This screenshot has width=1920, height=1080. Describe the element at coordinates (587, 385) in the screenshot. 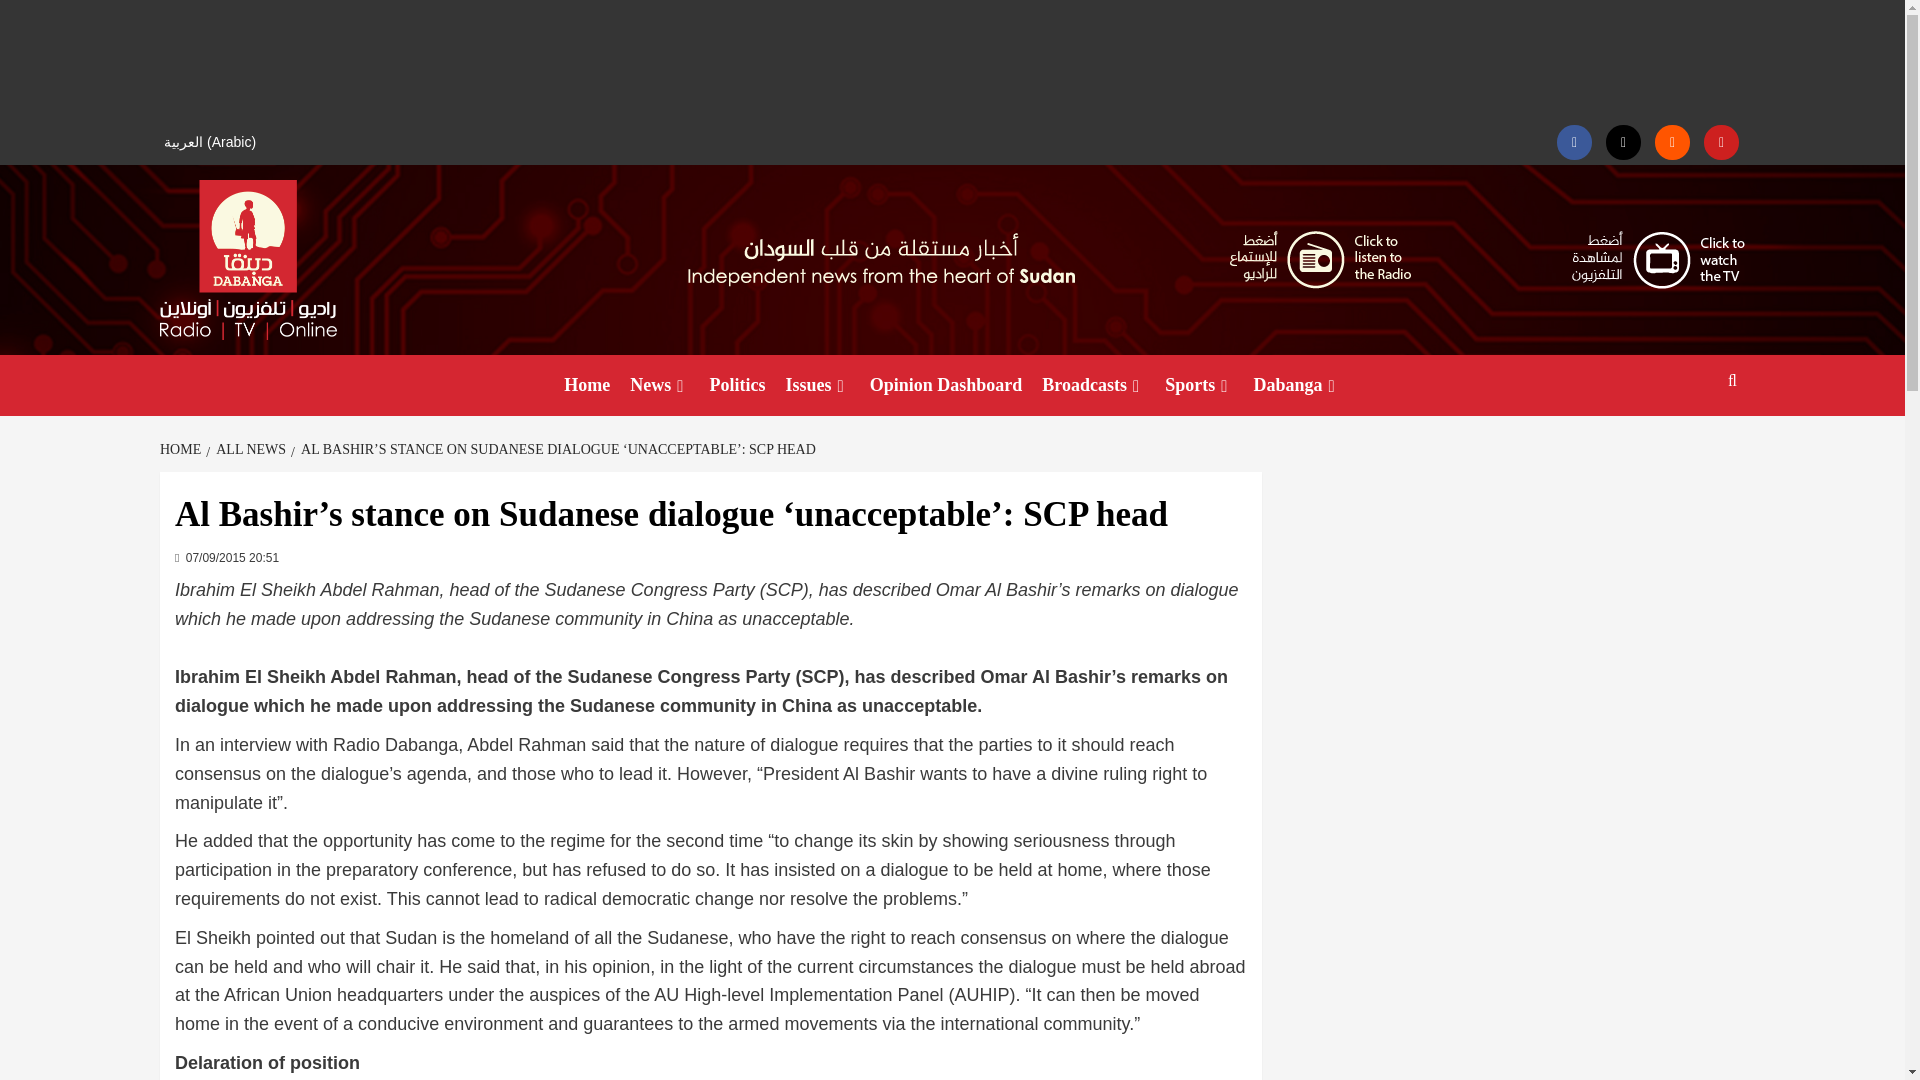

I see `Home` at that location.